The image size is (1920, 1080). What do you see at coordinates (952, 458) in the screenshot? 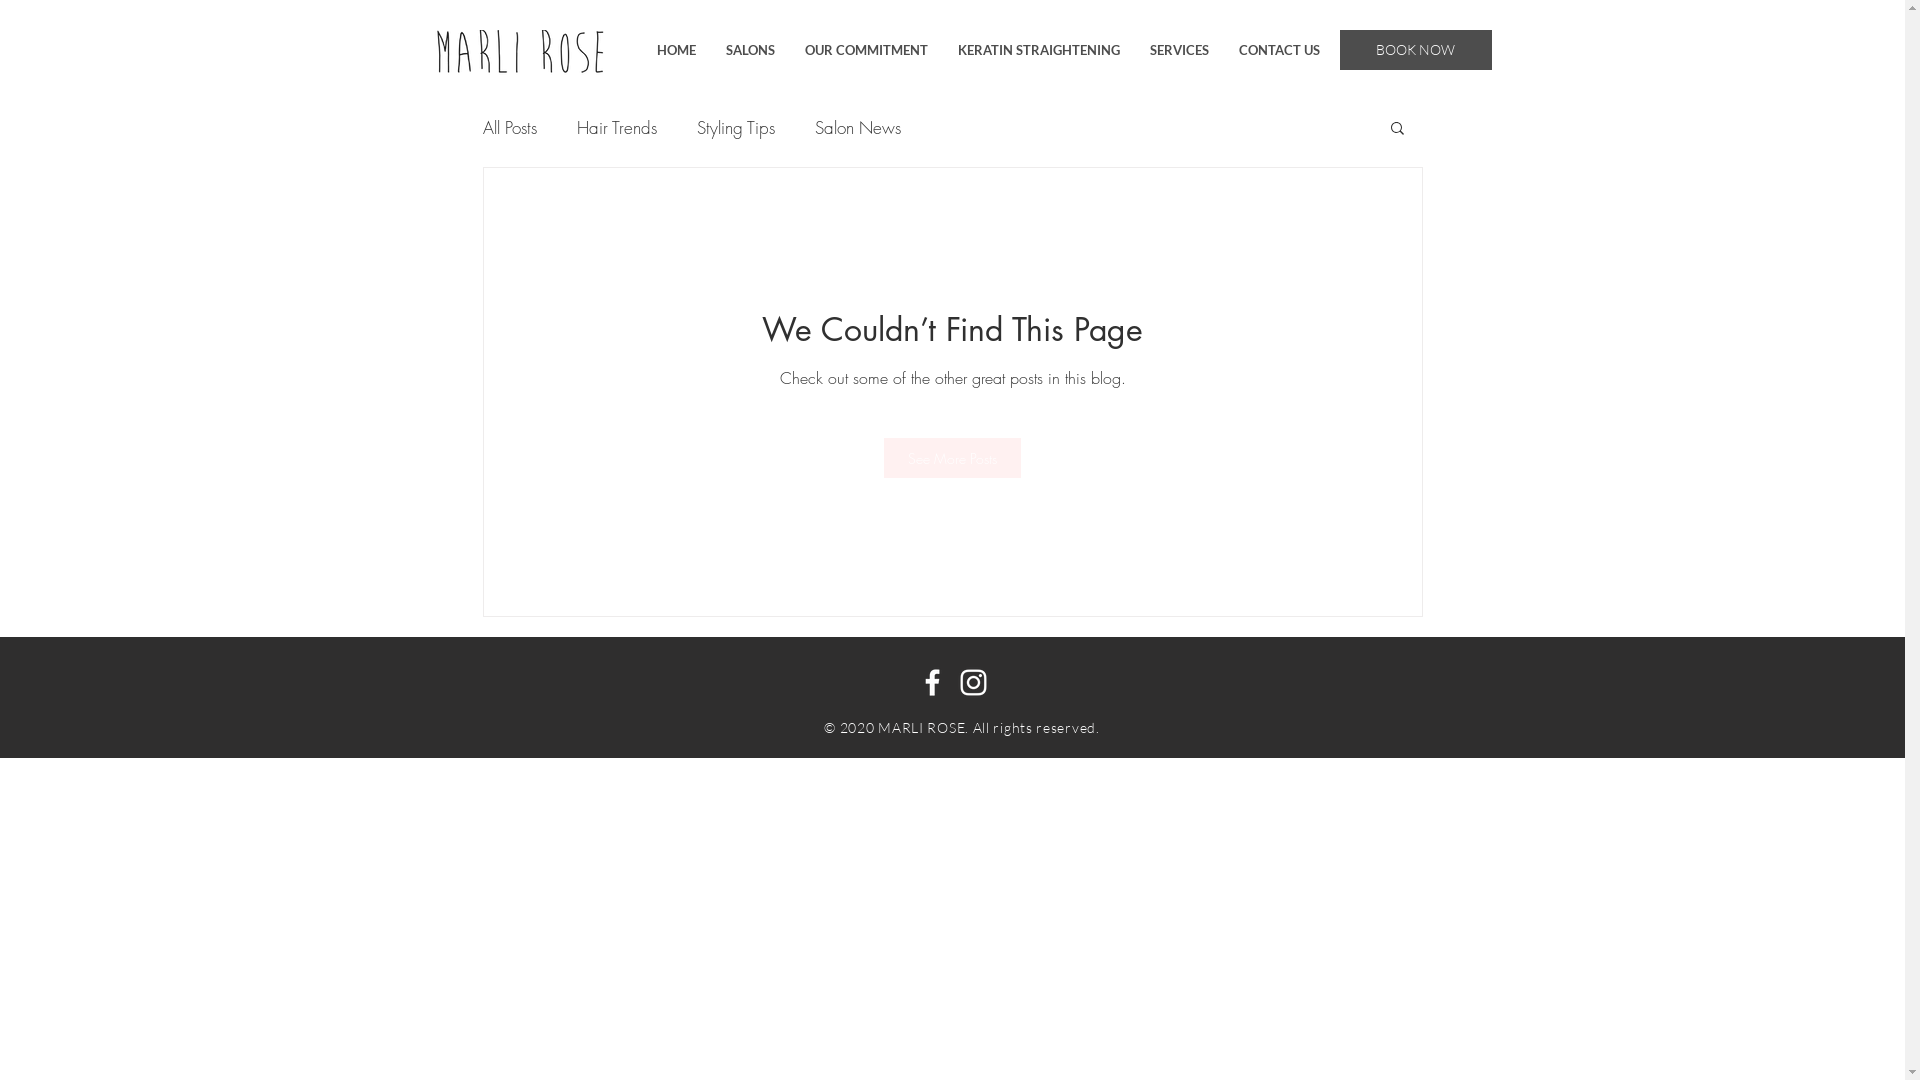
I see `See More Posts` at bounding box center [952, 458].